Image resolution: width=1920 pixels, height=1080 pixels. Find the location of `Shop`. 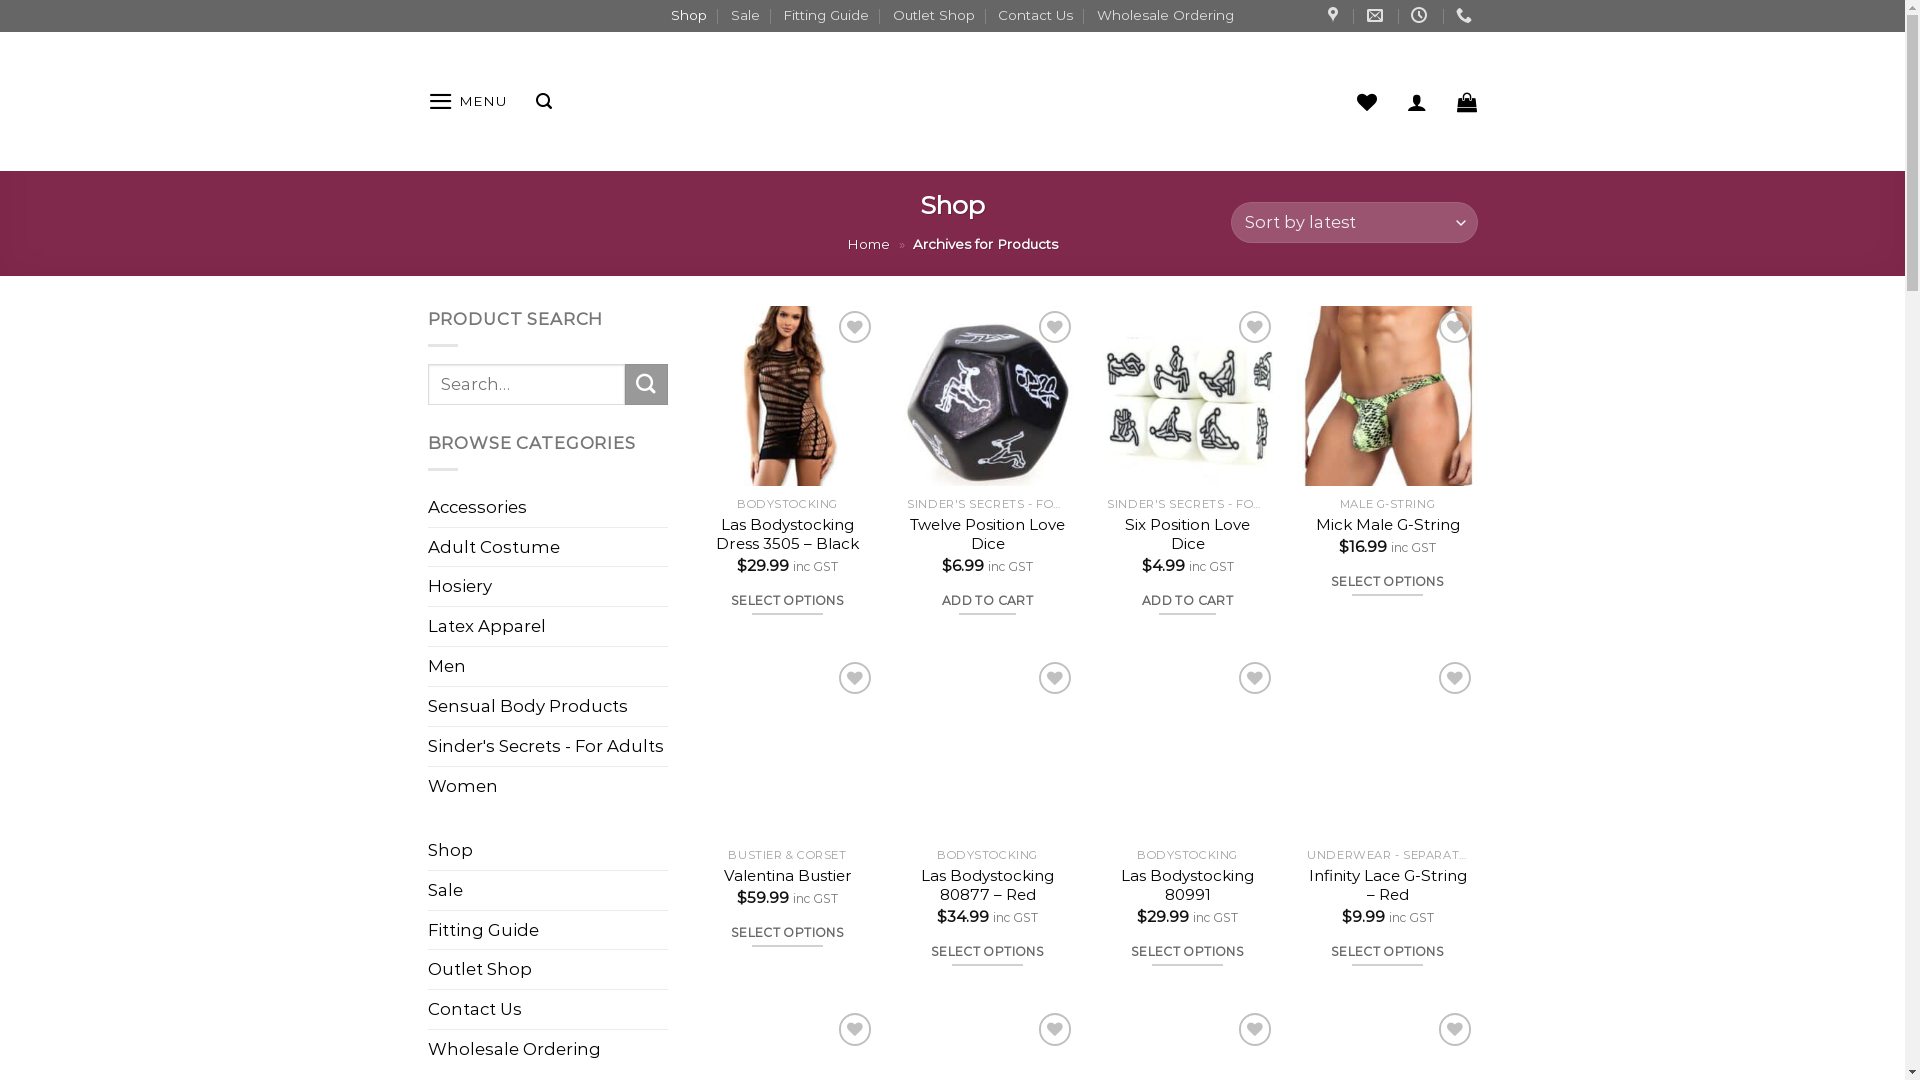

Shop is located at coordinates (689, 16).